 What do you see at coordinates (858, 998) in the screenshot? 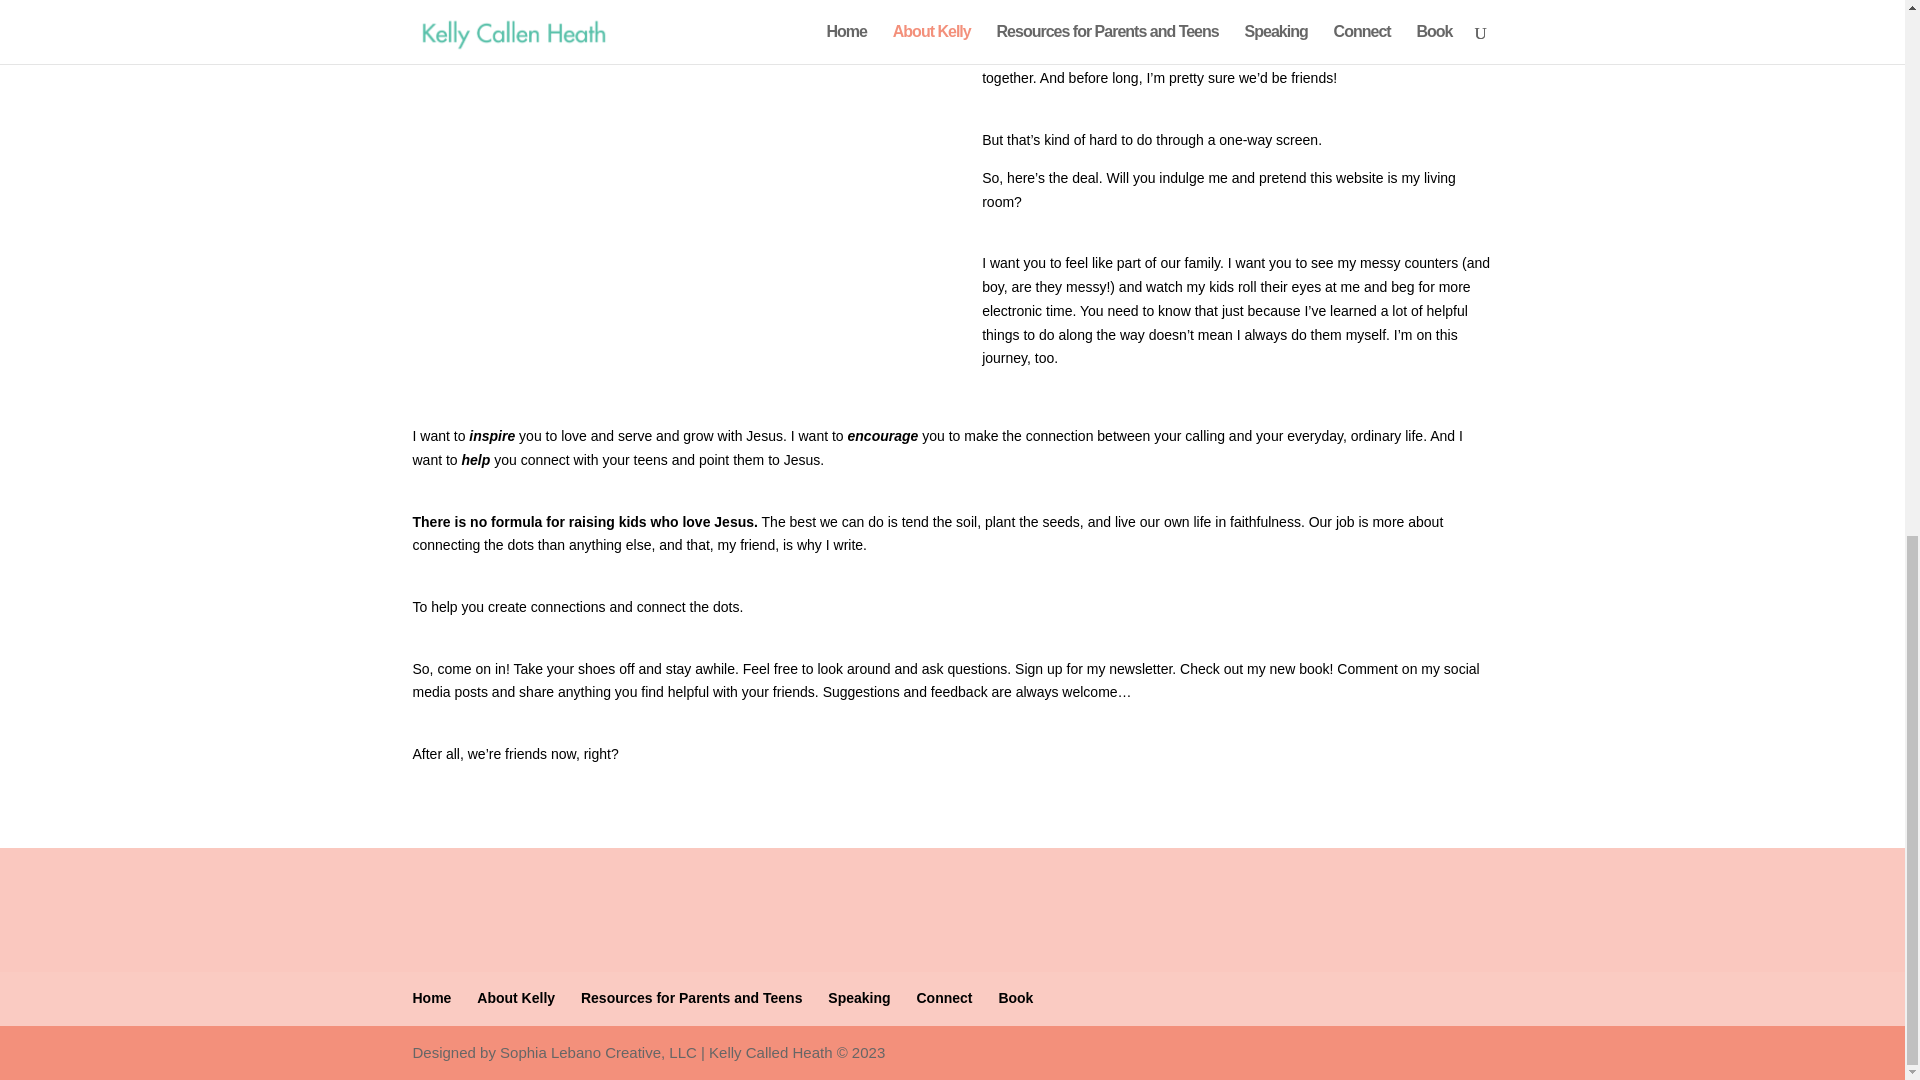
I see `Speaking` at bounding box center [858, 998].